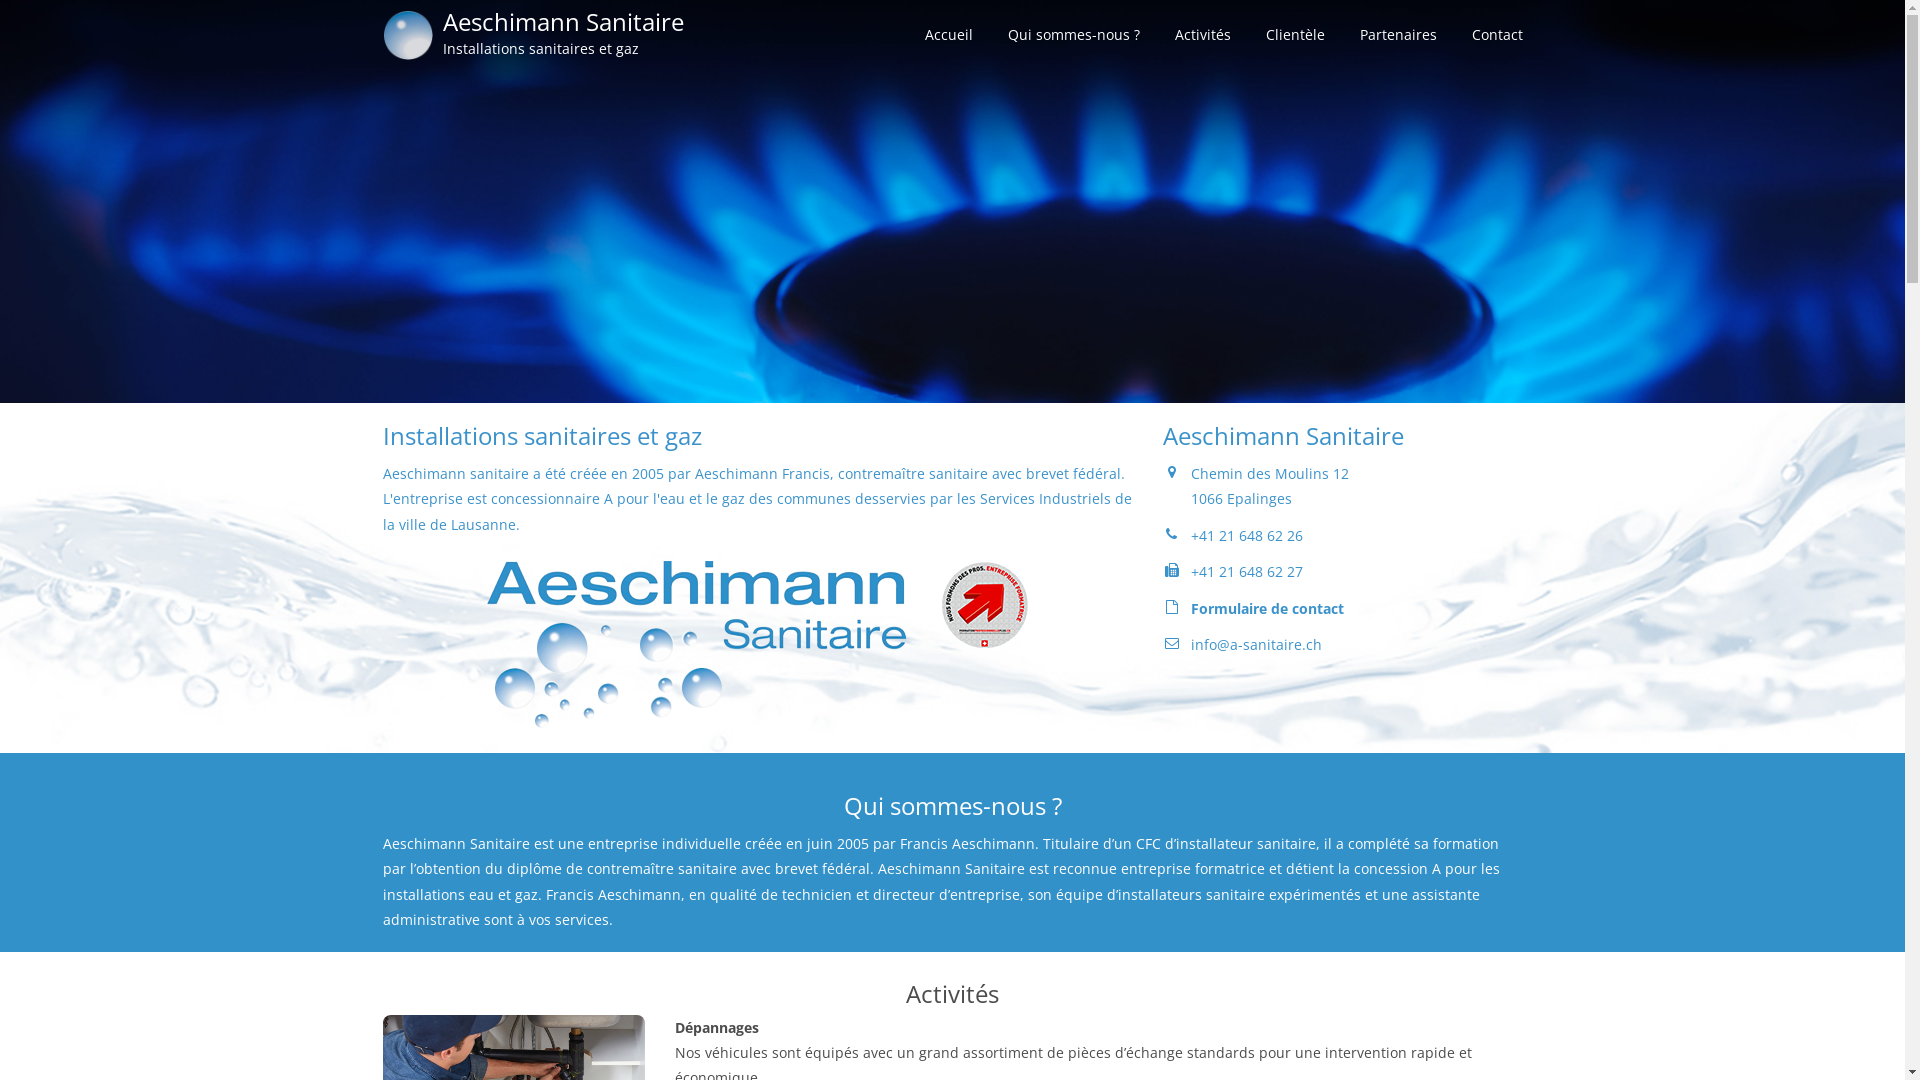  I want to click on Formulaire de contact, so click(1266, 608).